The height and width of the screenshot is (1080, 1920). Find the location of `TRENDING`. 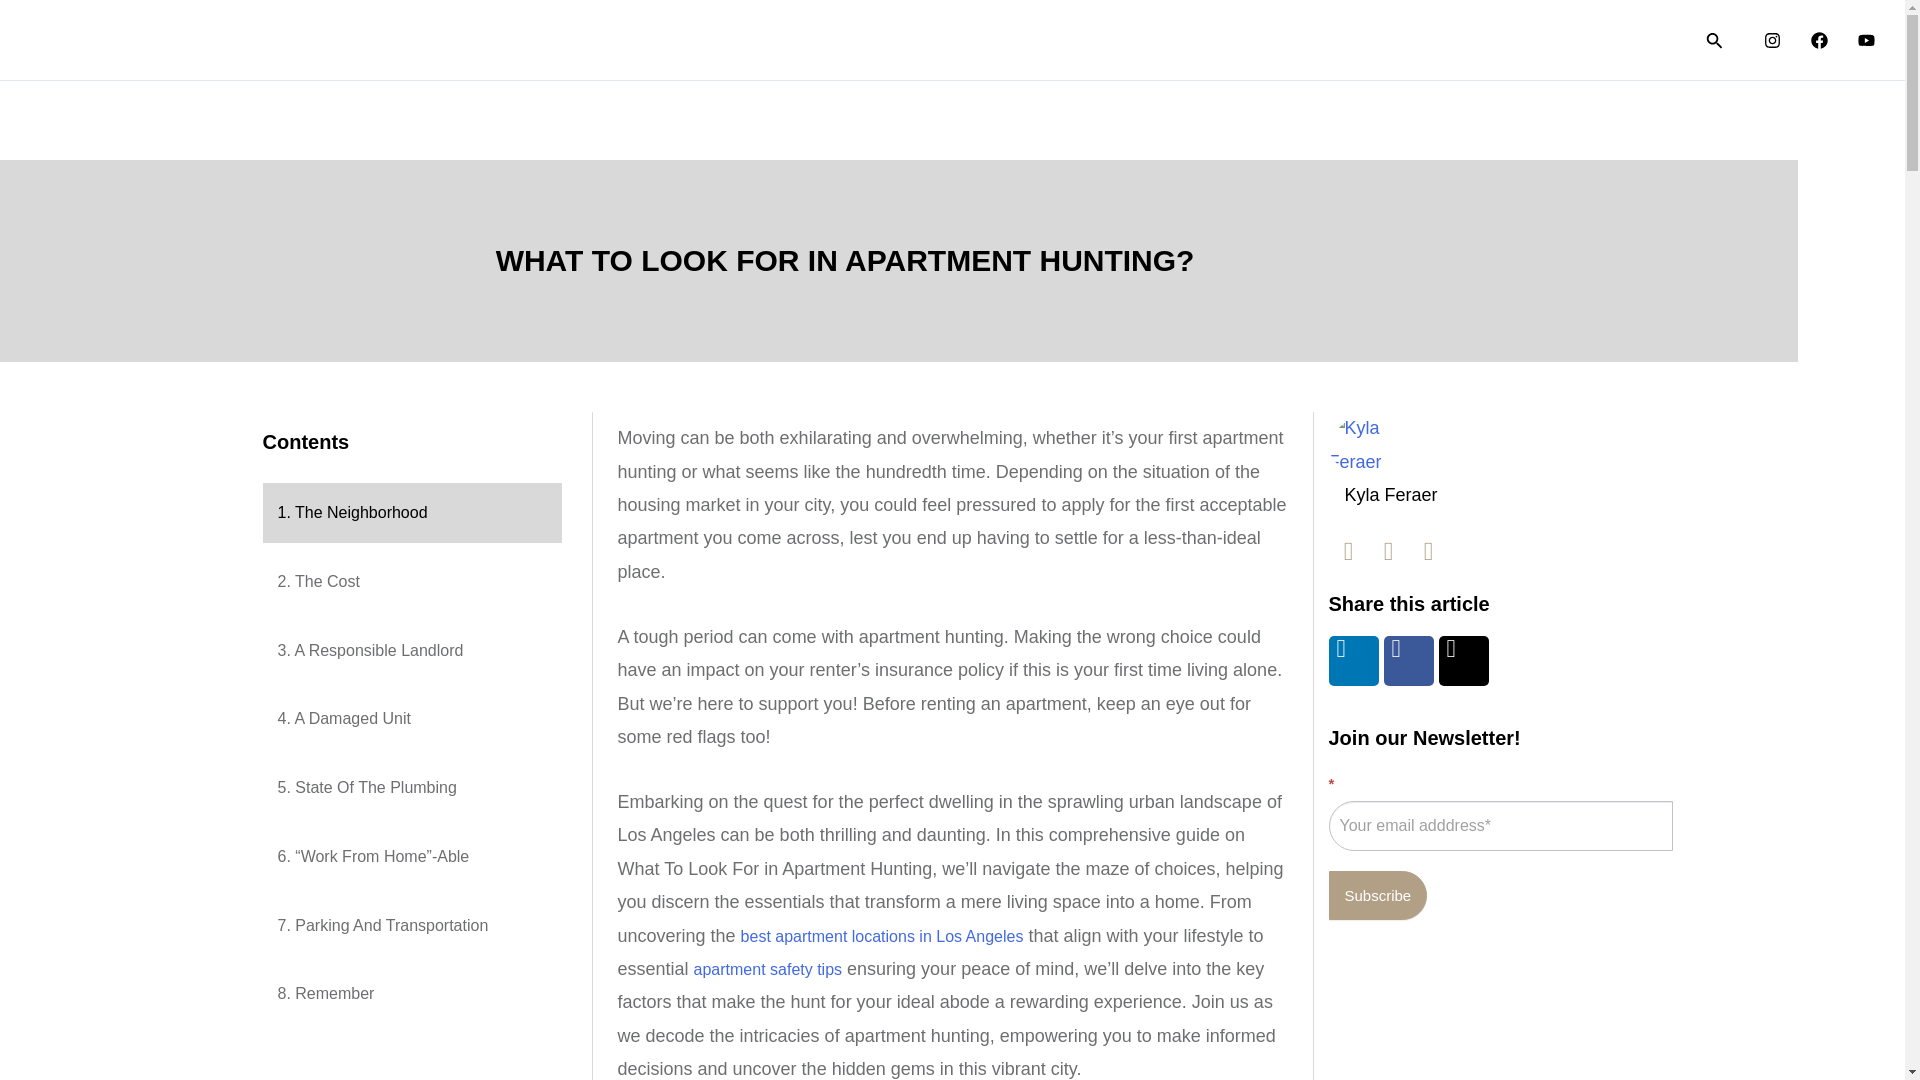

TRENDING is located at coordinates (1038, 40).